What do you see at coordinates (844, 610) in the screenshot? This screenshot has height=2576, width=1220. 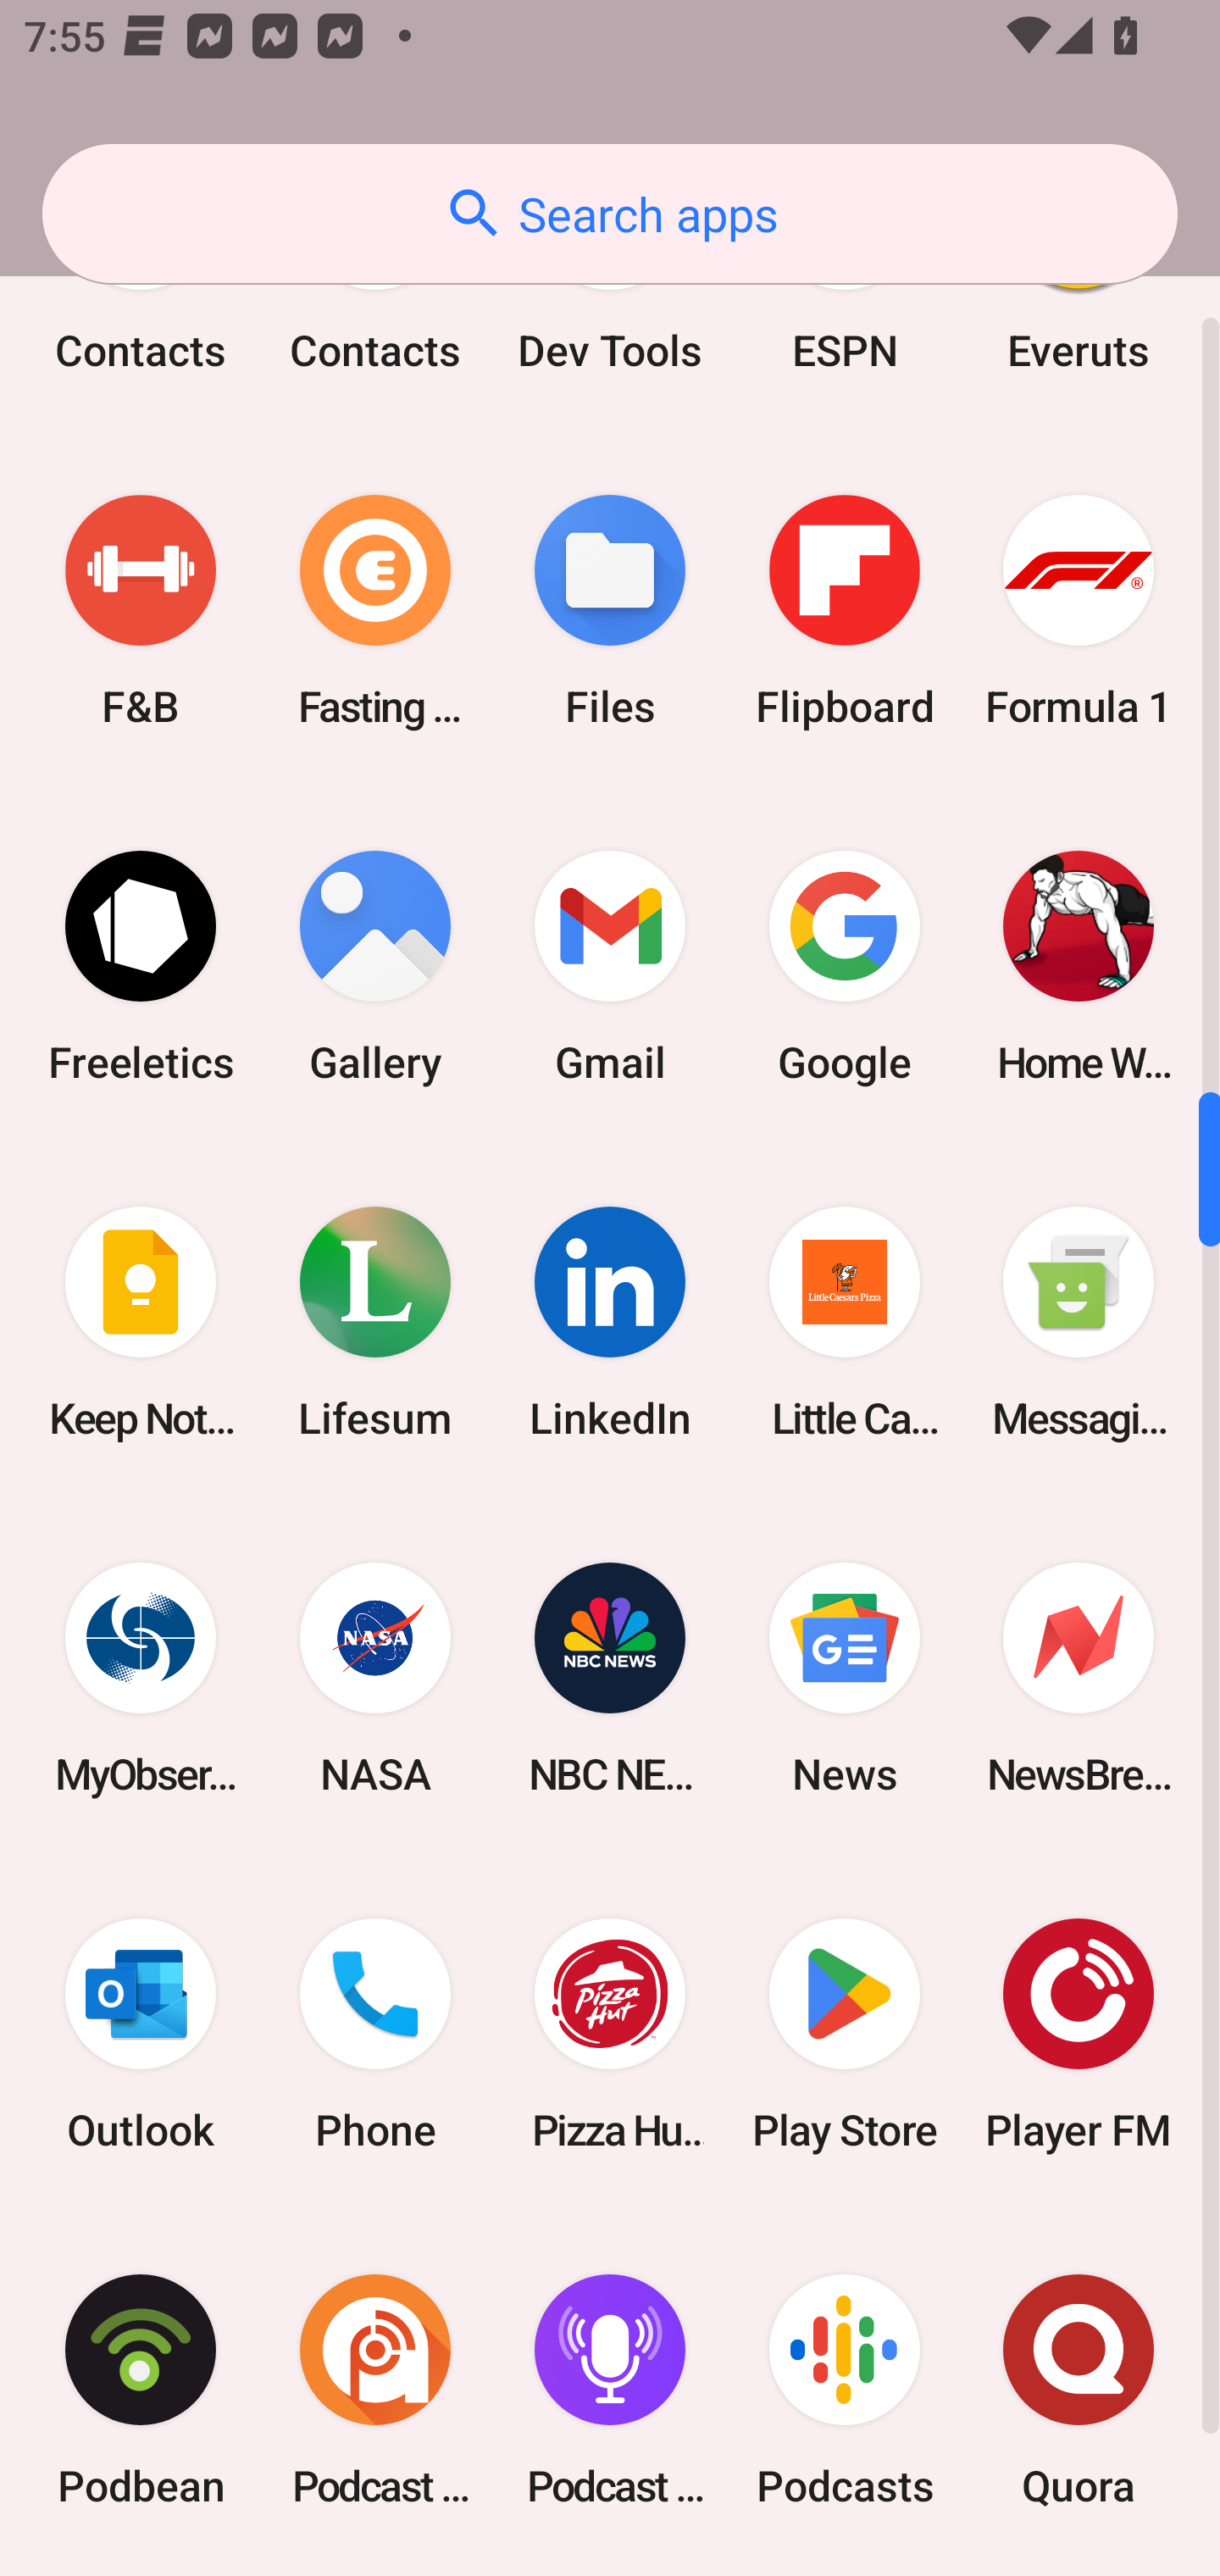 I see `Flipboard` at bounding box center [844, 610].